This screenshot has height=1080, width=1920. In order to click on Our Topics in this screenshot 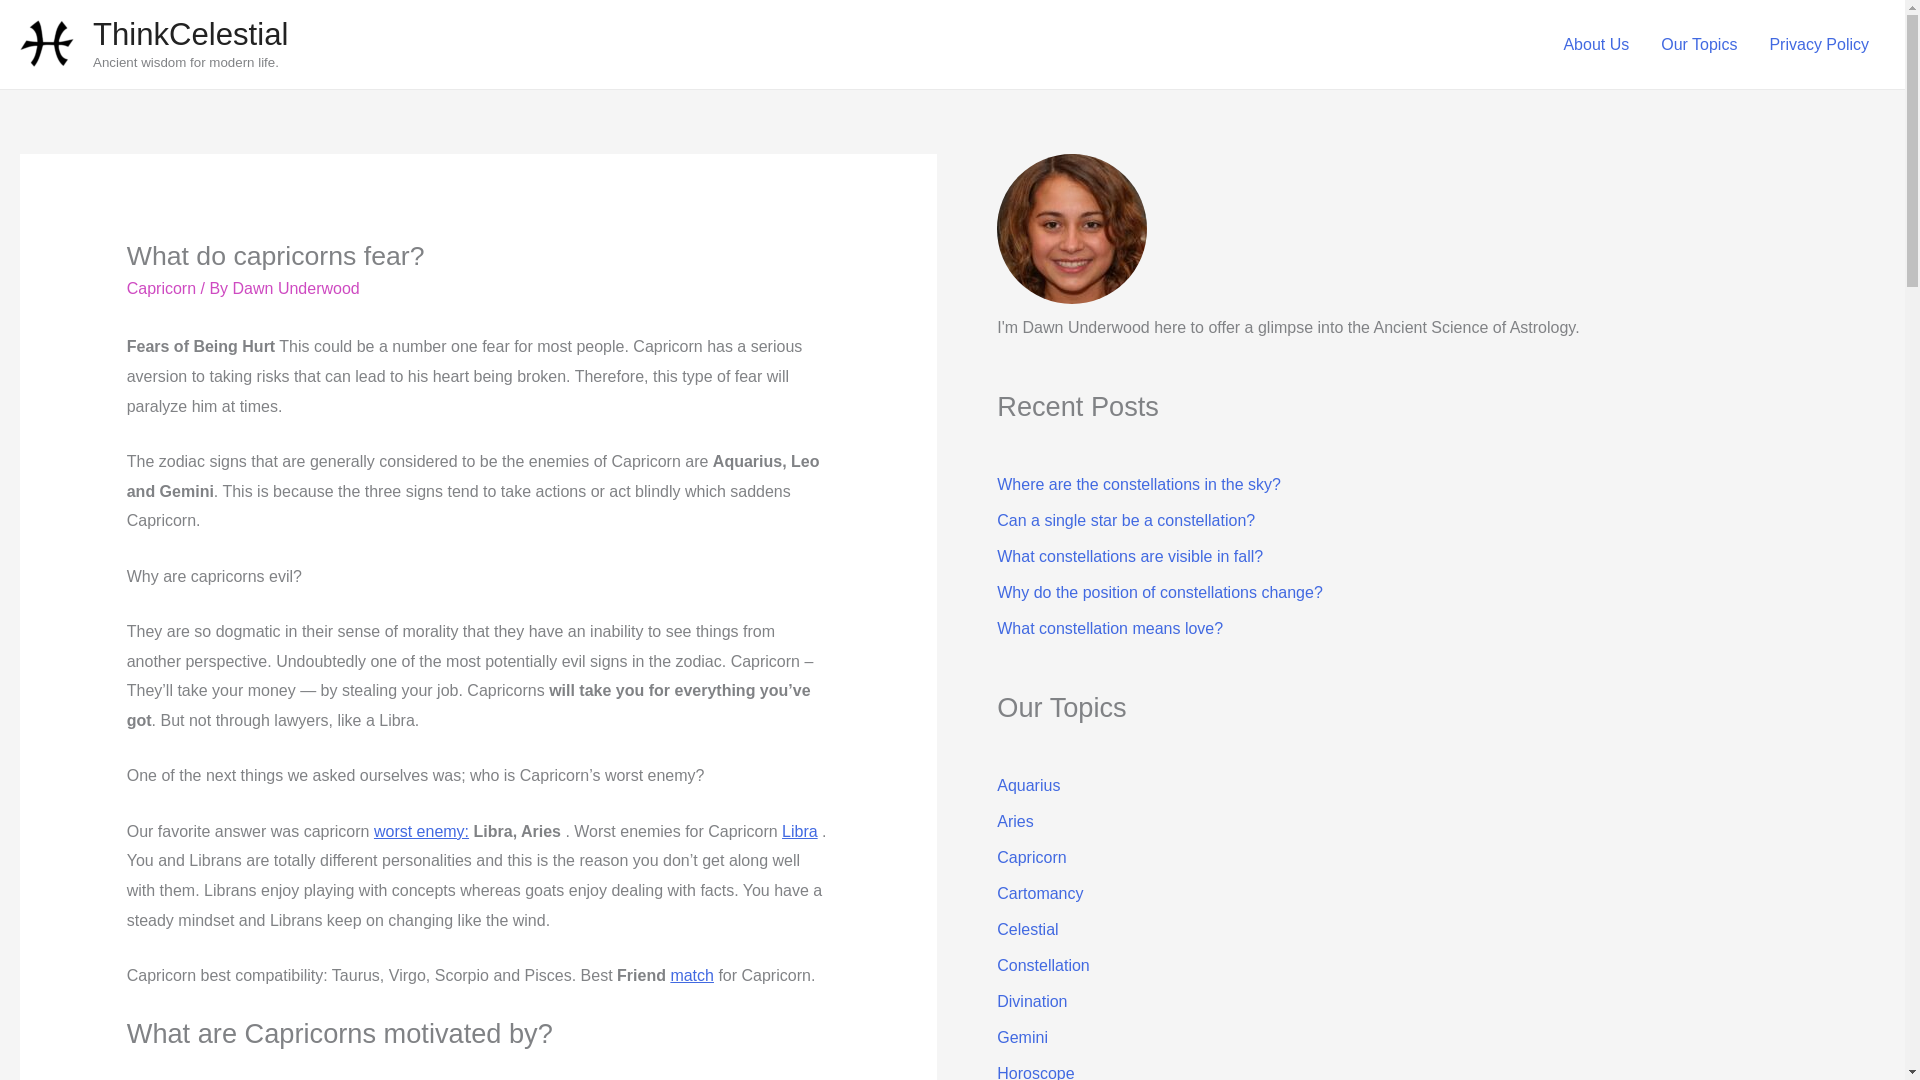, I will do `click(1698, 44)`.